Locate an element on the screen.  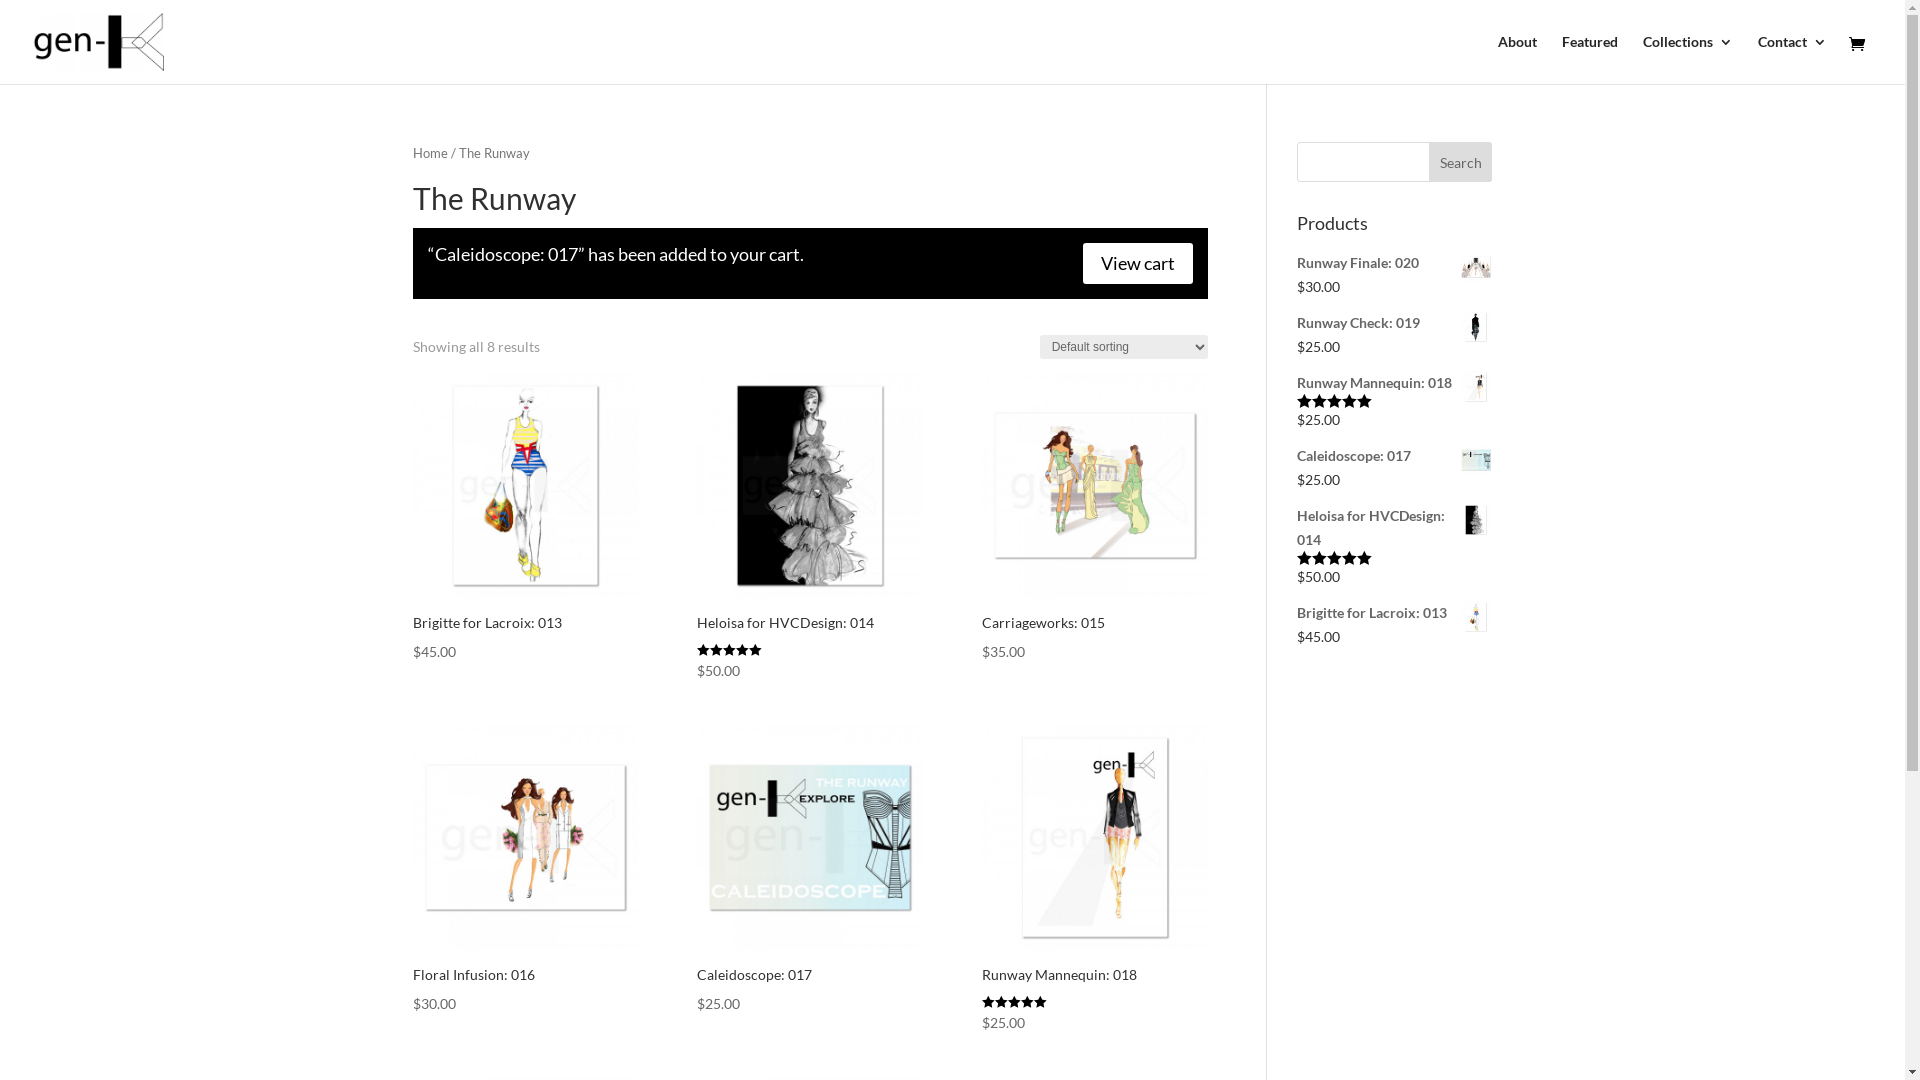
Runway Finale: 020 is located at coordinates (1394, 263).